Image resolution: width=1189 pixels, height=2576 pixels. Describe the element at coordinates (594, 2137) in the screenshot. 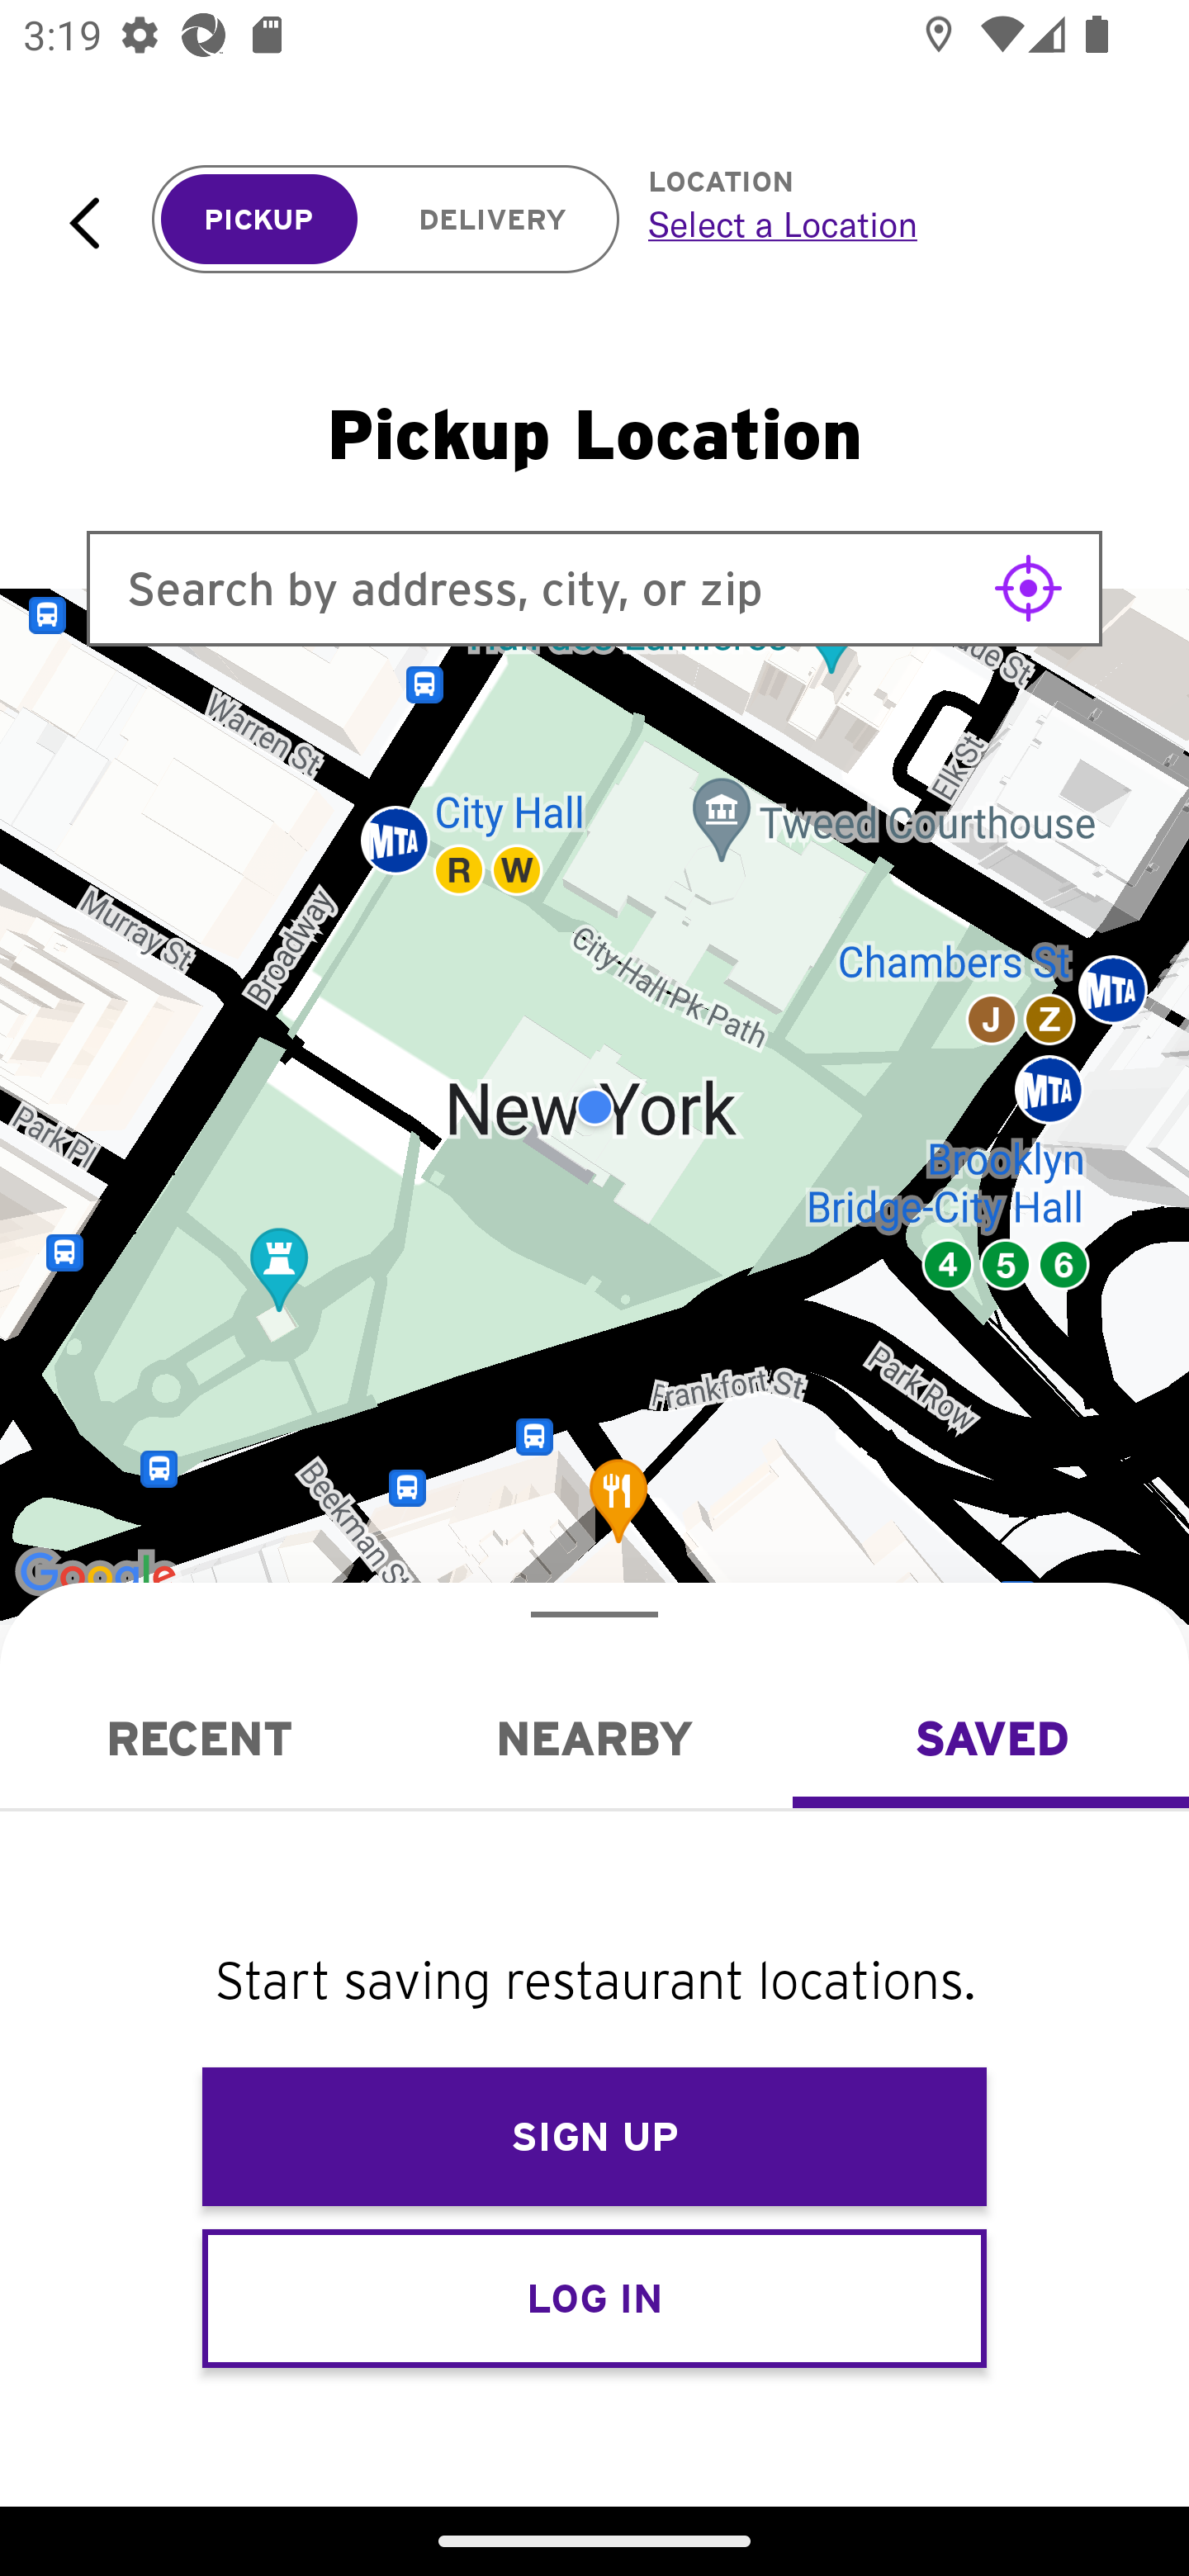

I see `SIGN UP` at that location.